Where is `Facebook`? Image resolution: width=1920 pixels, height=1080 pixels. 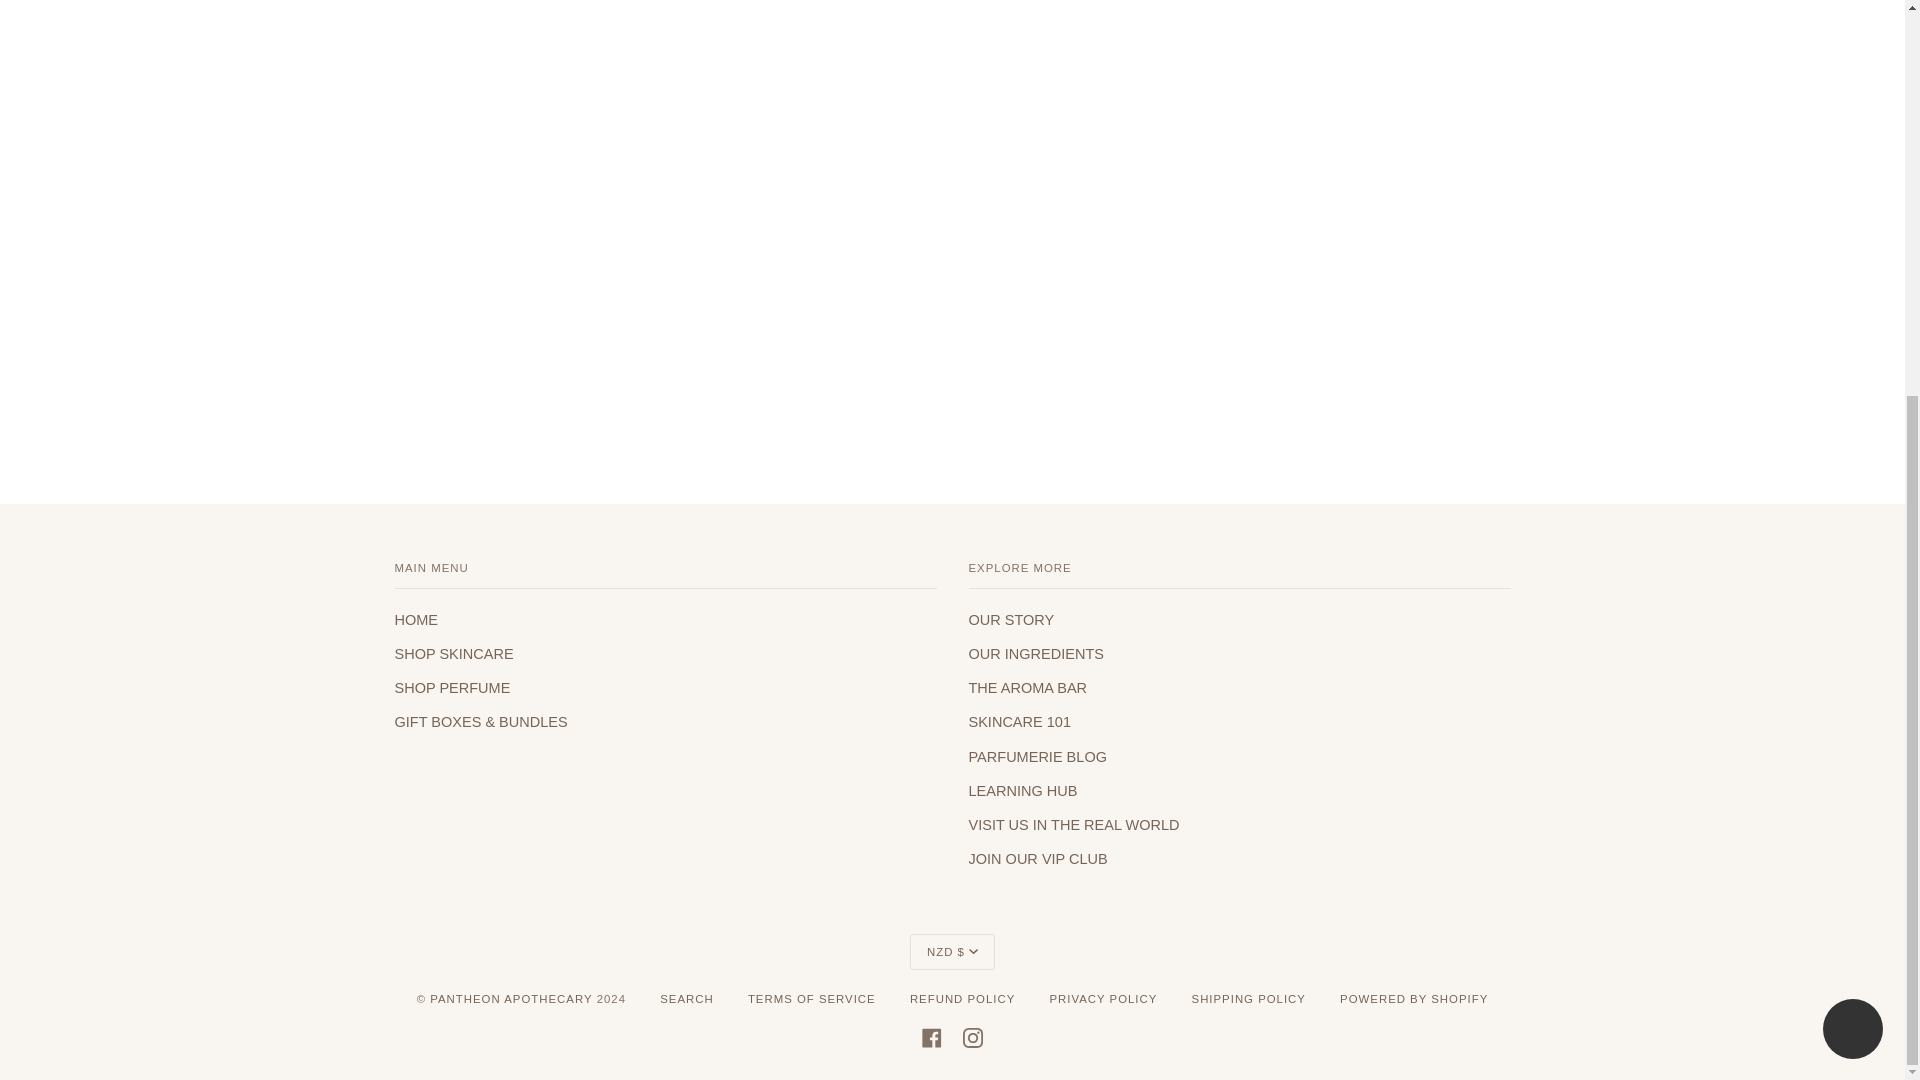
Facebook is located at coordinates (932, 1037).